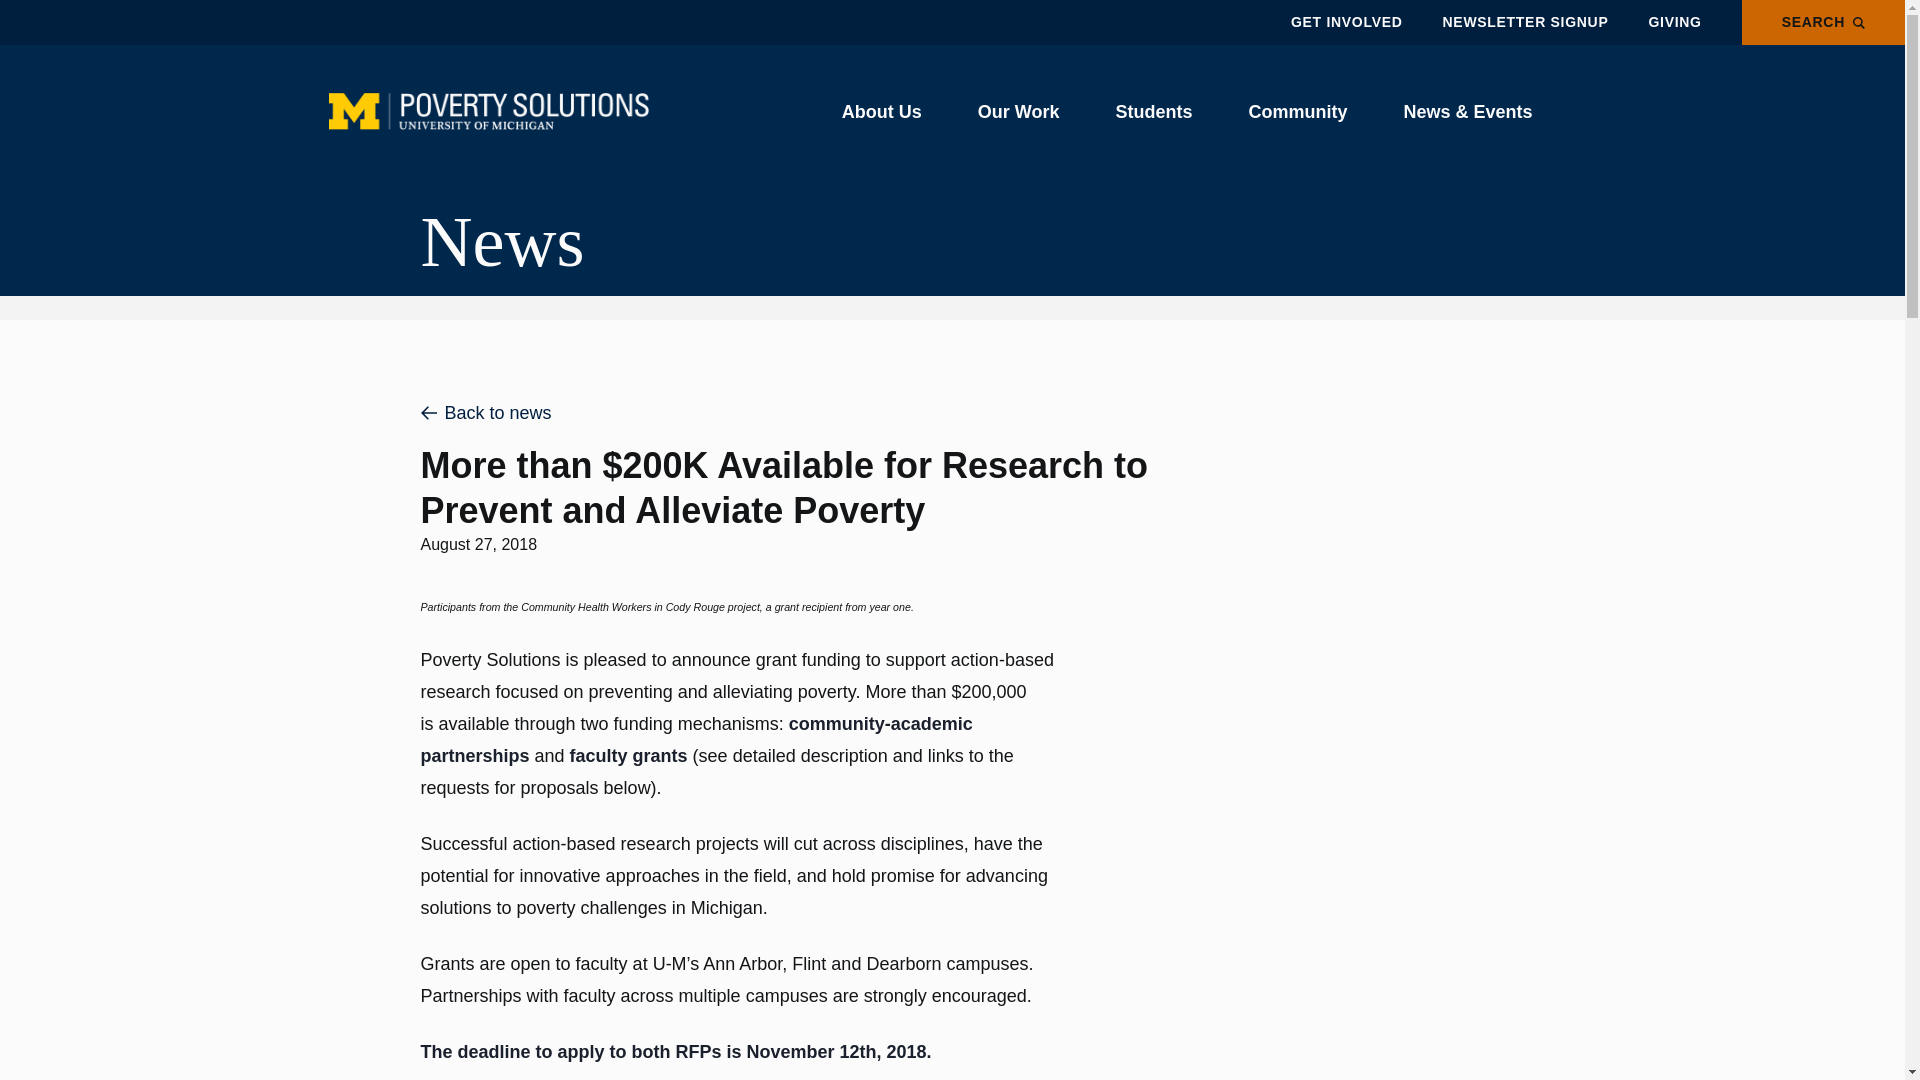 This screenshot has height=1080, width=1920. Describe the element at coordinates (1526, 22) in the screenshot. I see `NEWSLETTER SIGNUP` at that location.